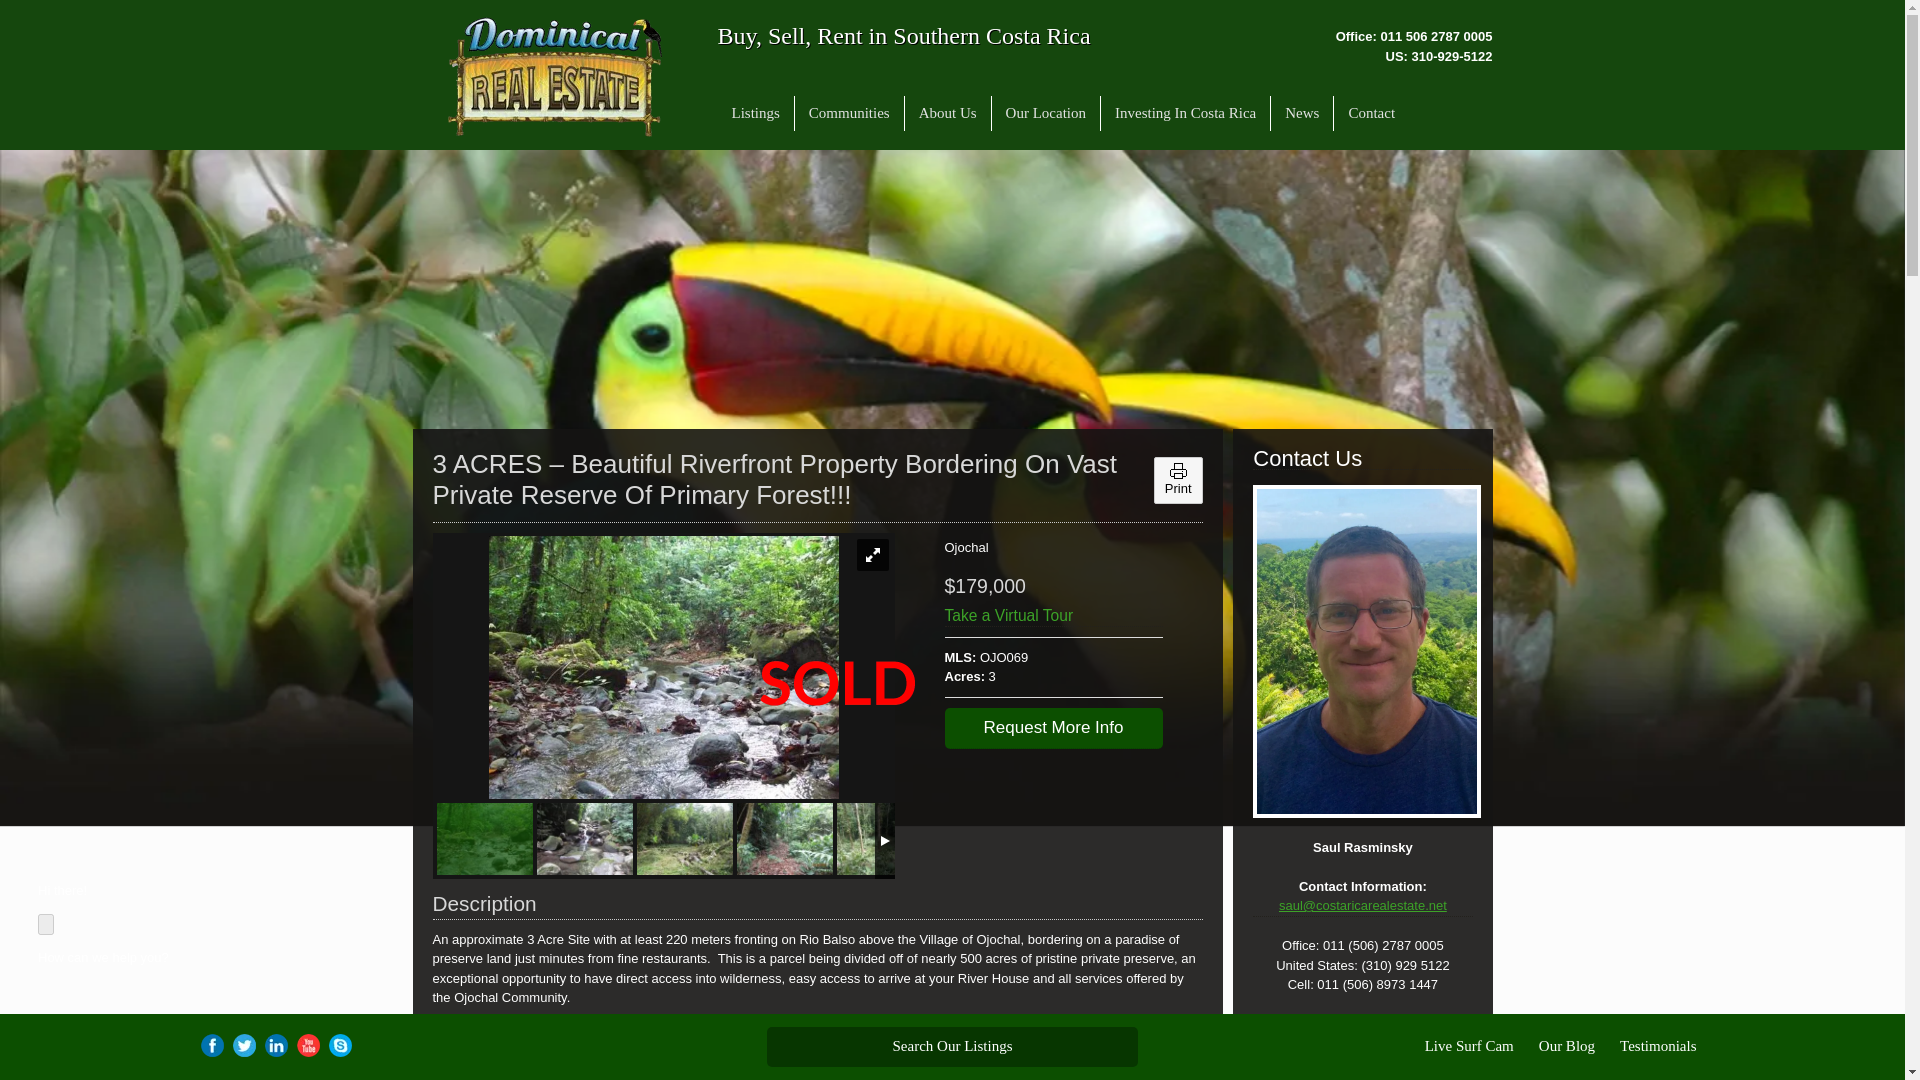  Describe the element at coordinates (1178, 471) in the screenshot. I see `Print` at that location.